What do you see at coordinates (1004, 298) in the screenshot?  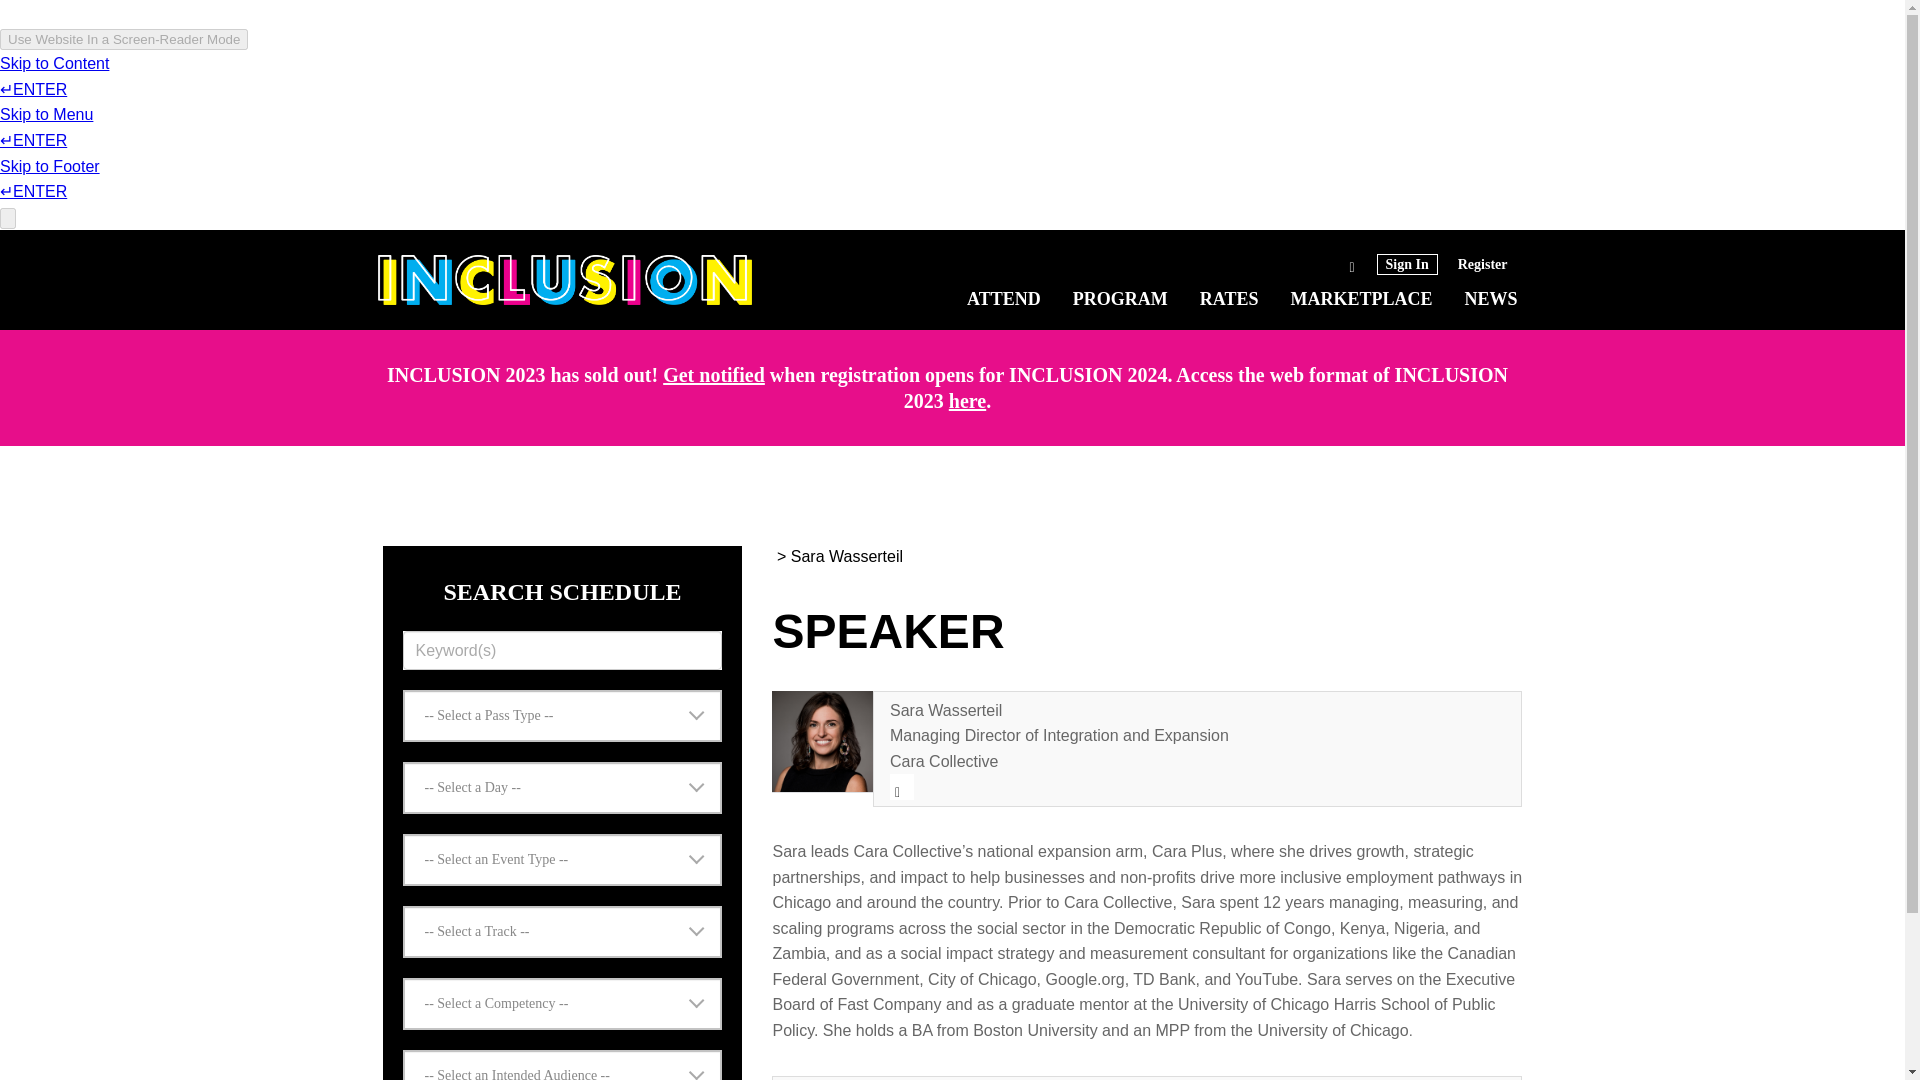 I see `ATTEND` at bounding box center [1004, 298].